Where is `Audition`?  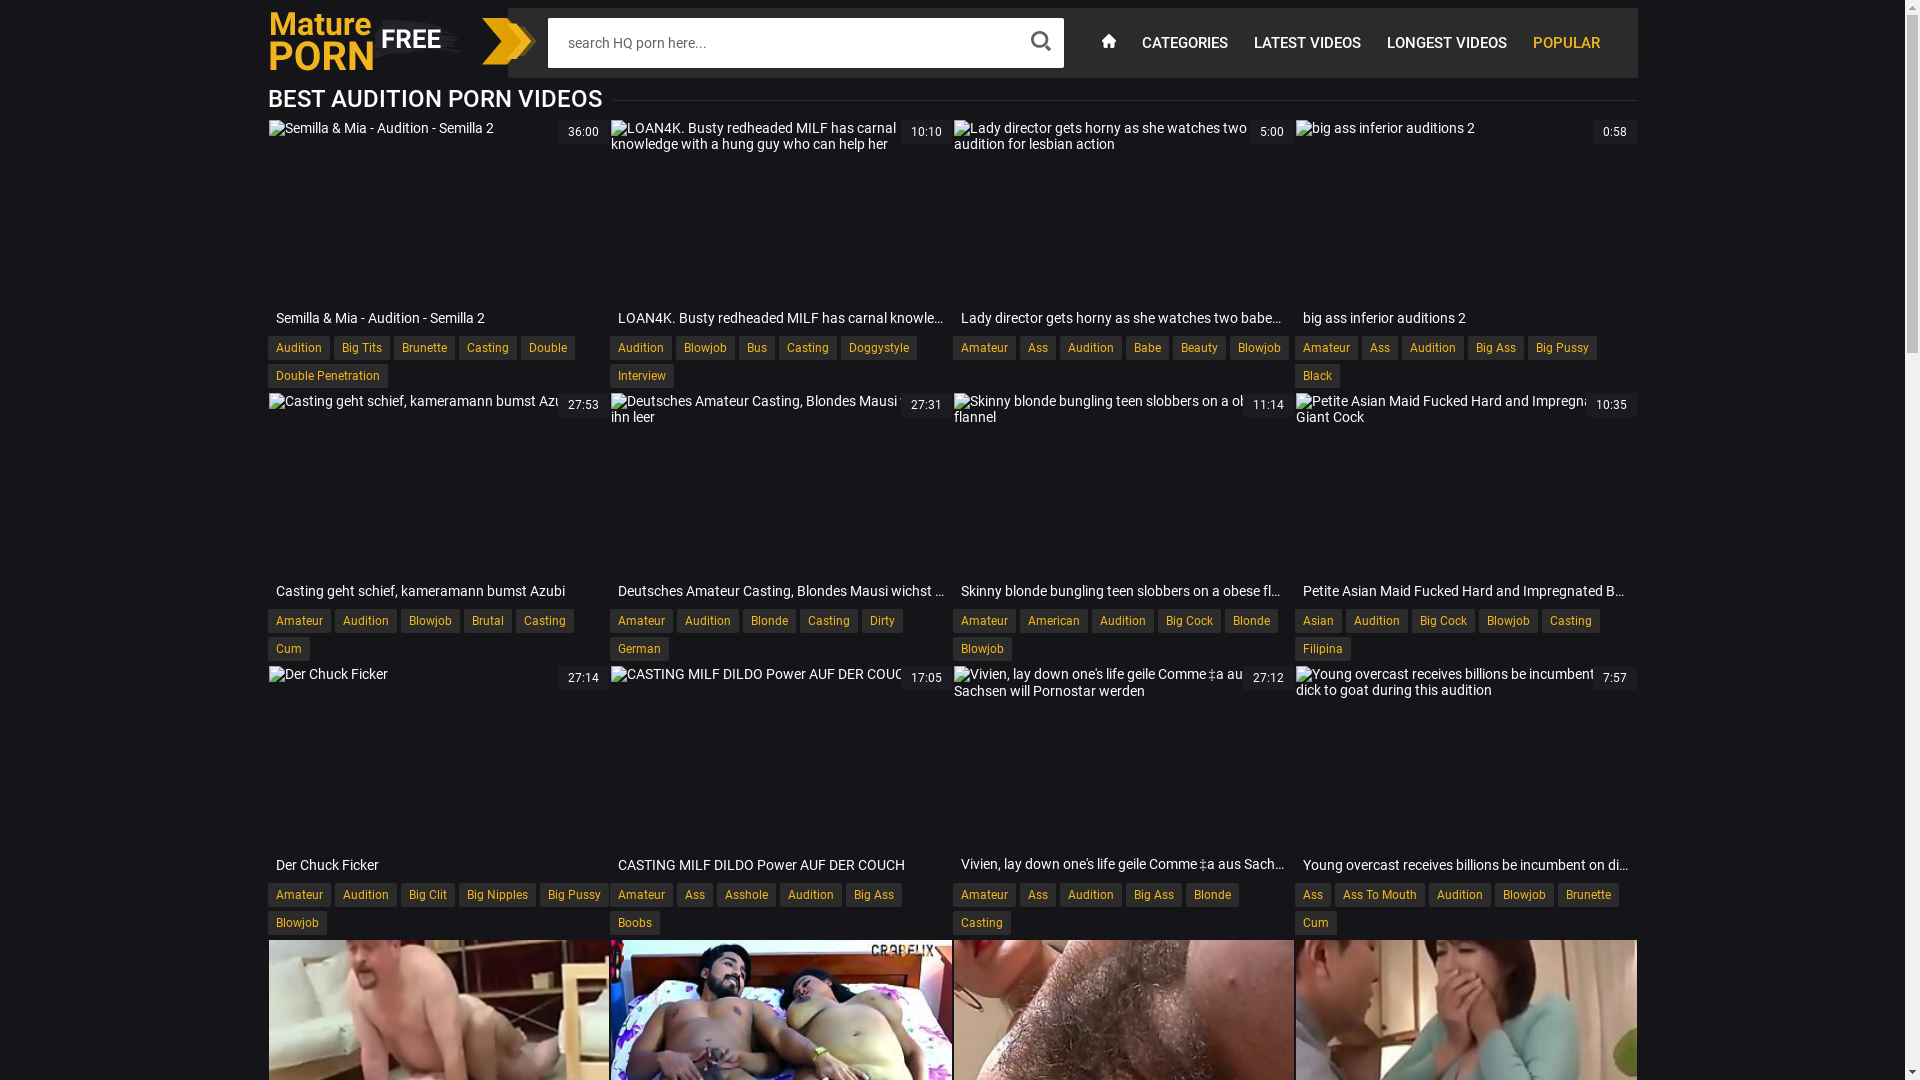 Audition is located at coordinates (1460, 894).